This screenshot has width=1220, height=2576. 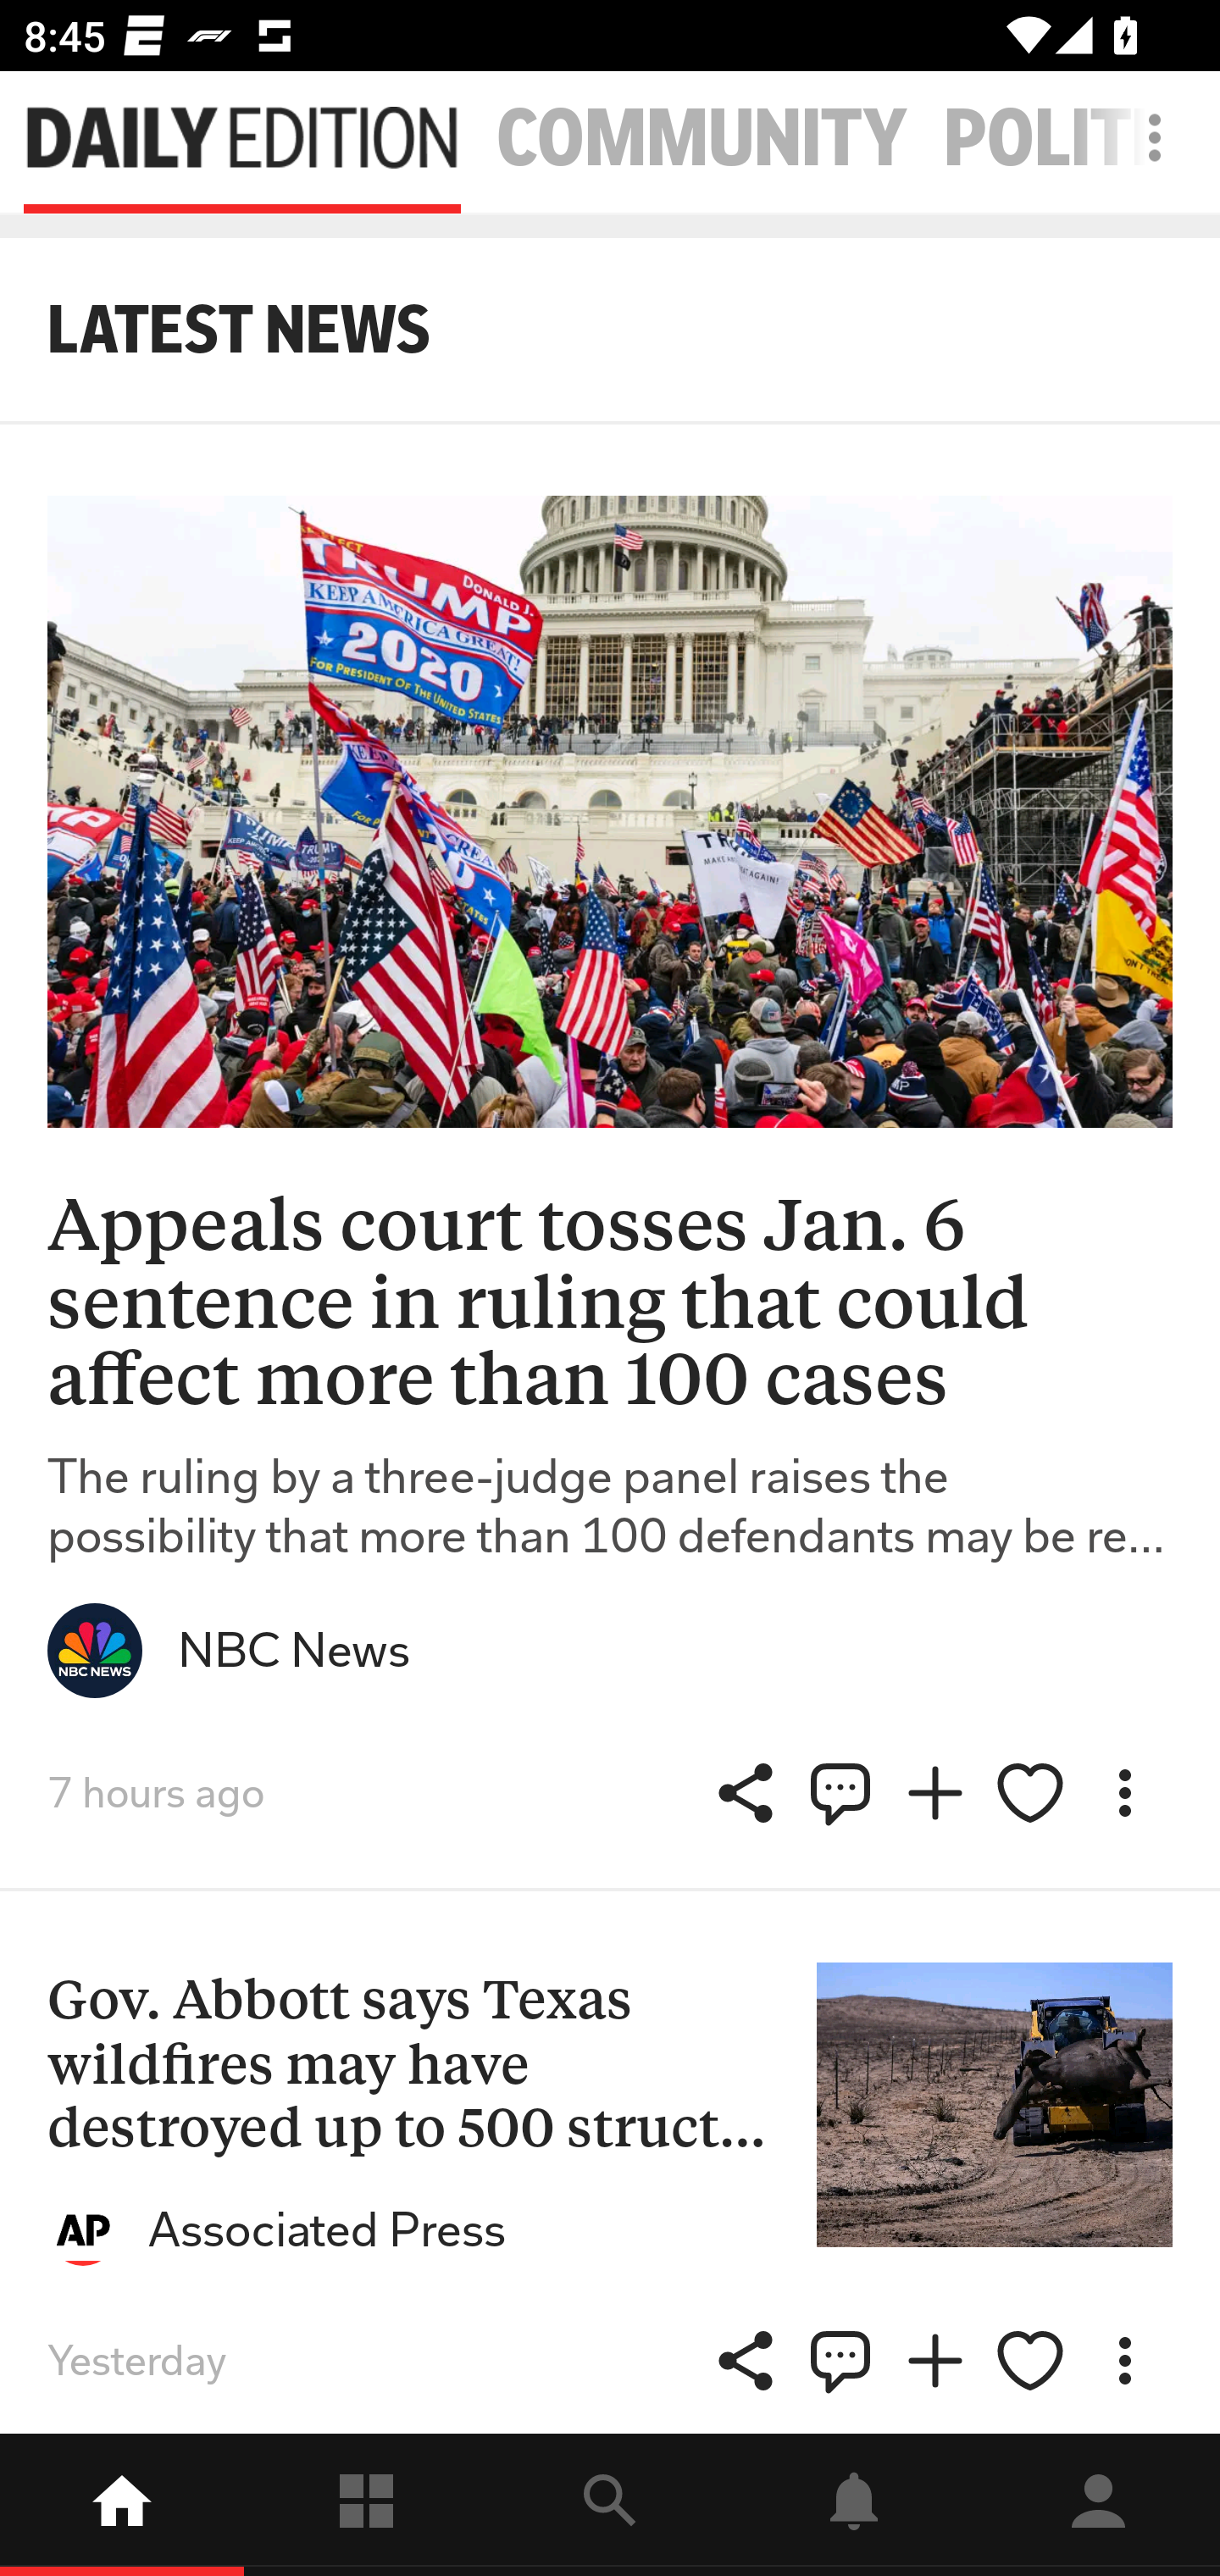 What do you see at coordinates (746, 1793) in the screenshot?
I see `Share` at bounding box center [746, 1793].